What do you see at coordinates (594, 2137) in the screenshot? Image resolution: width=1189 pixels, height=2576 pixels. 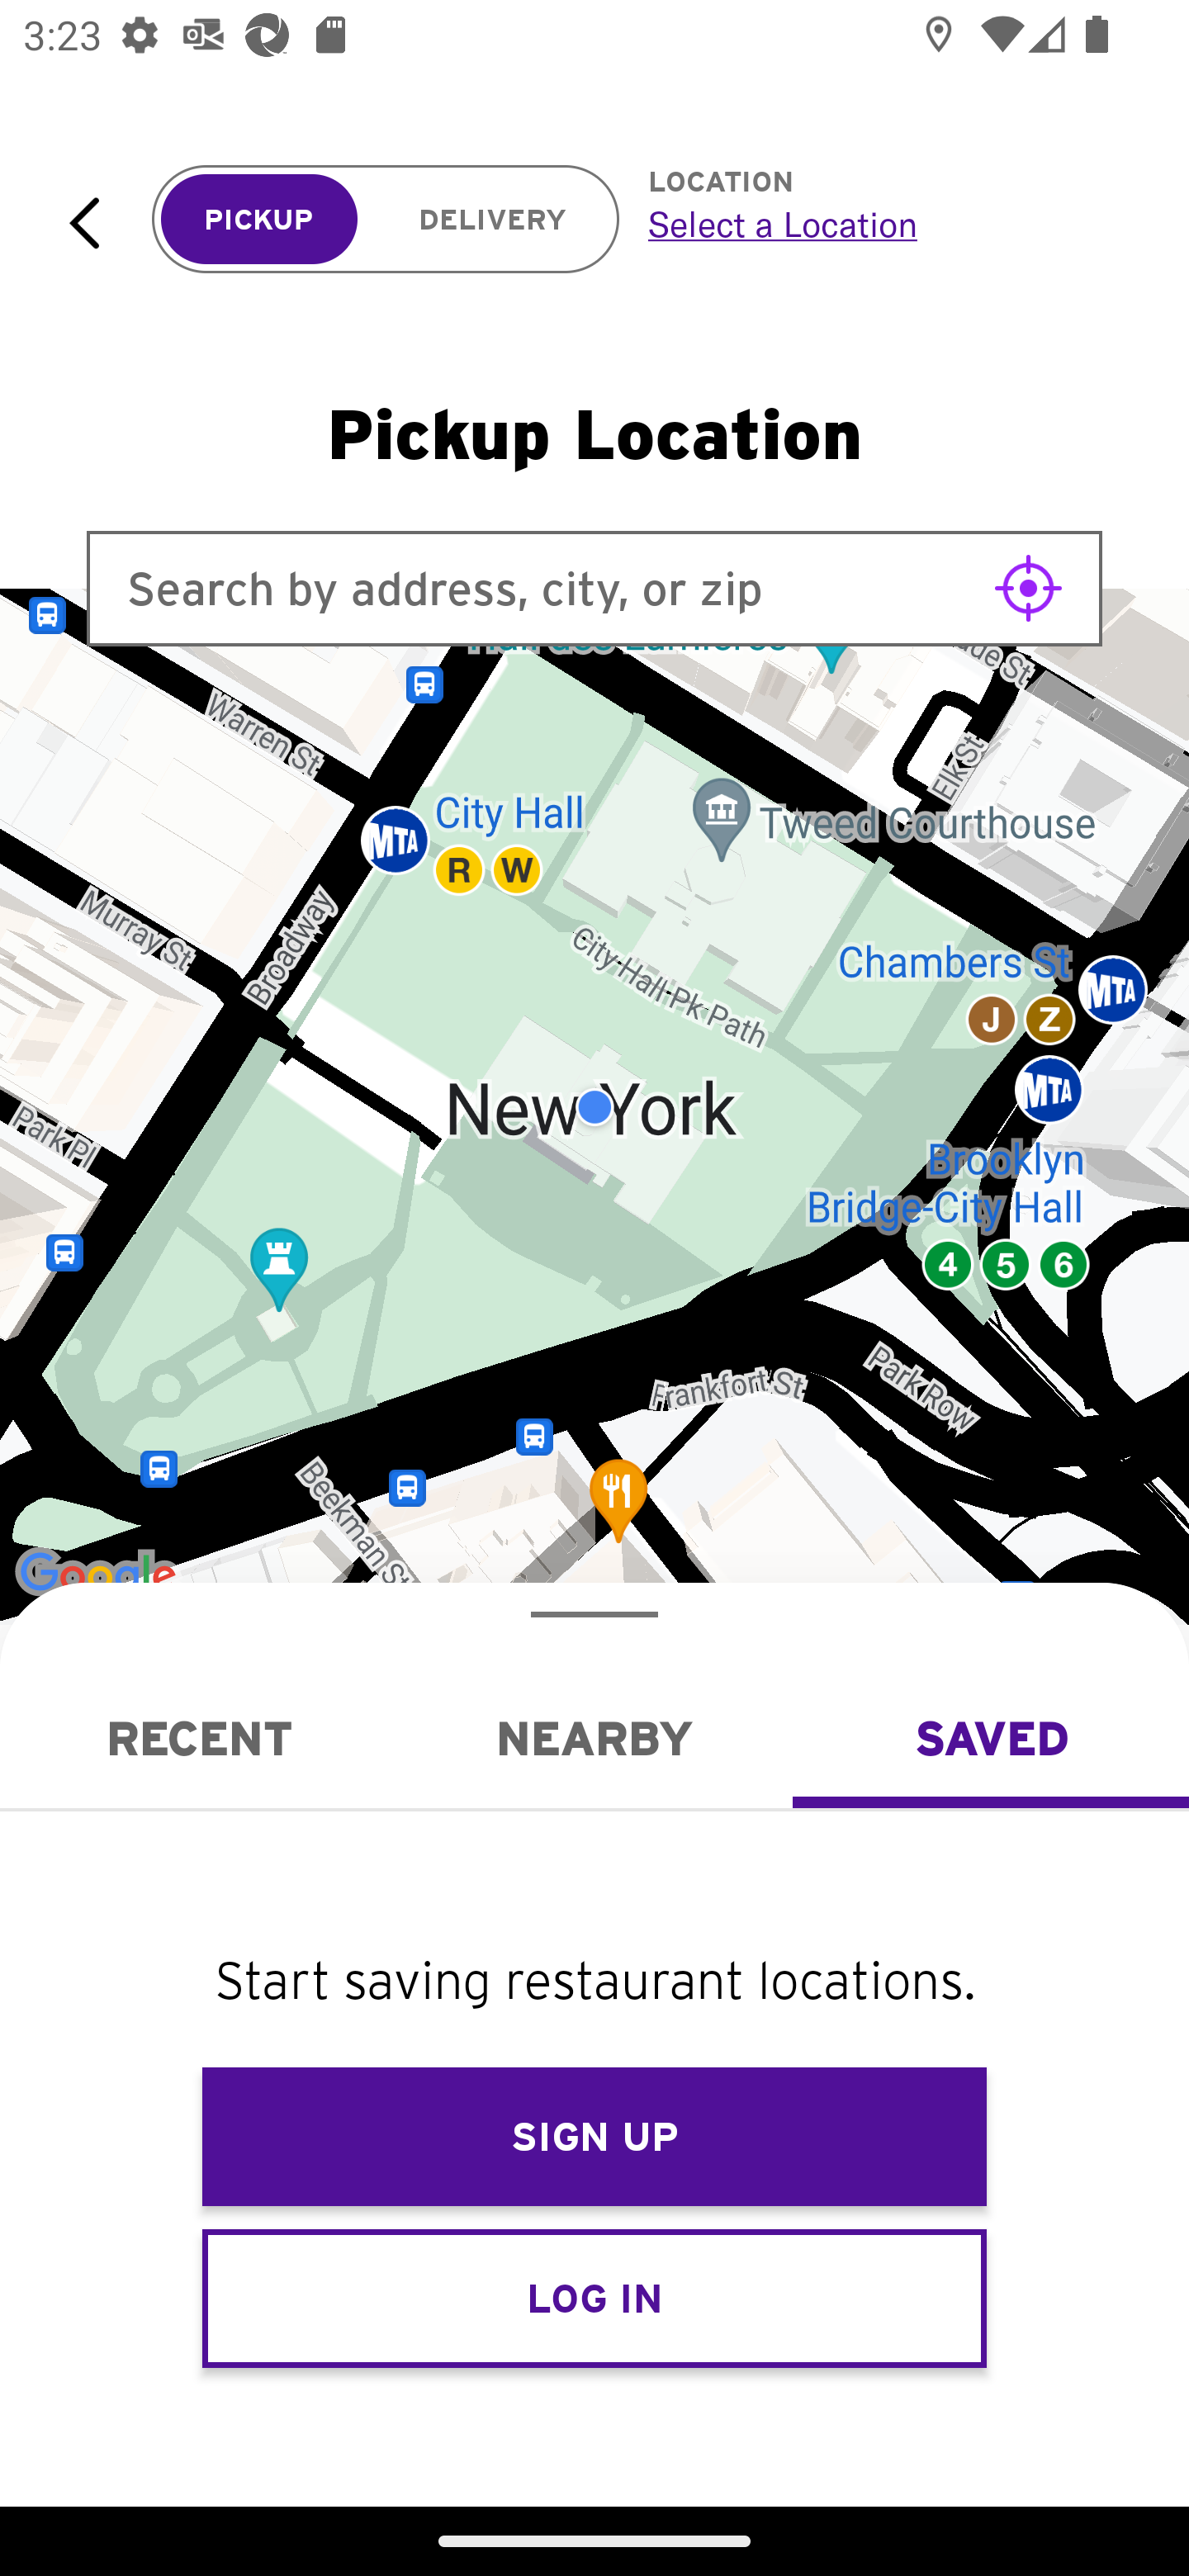 I see `SIGN UP` at bounding box center [594, 2137].